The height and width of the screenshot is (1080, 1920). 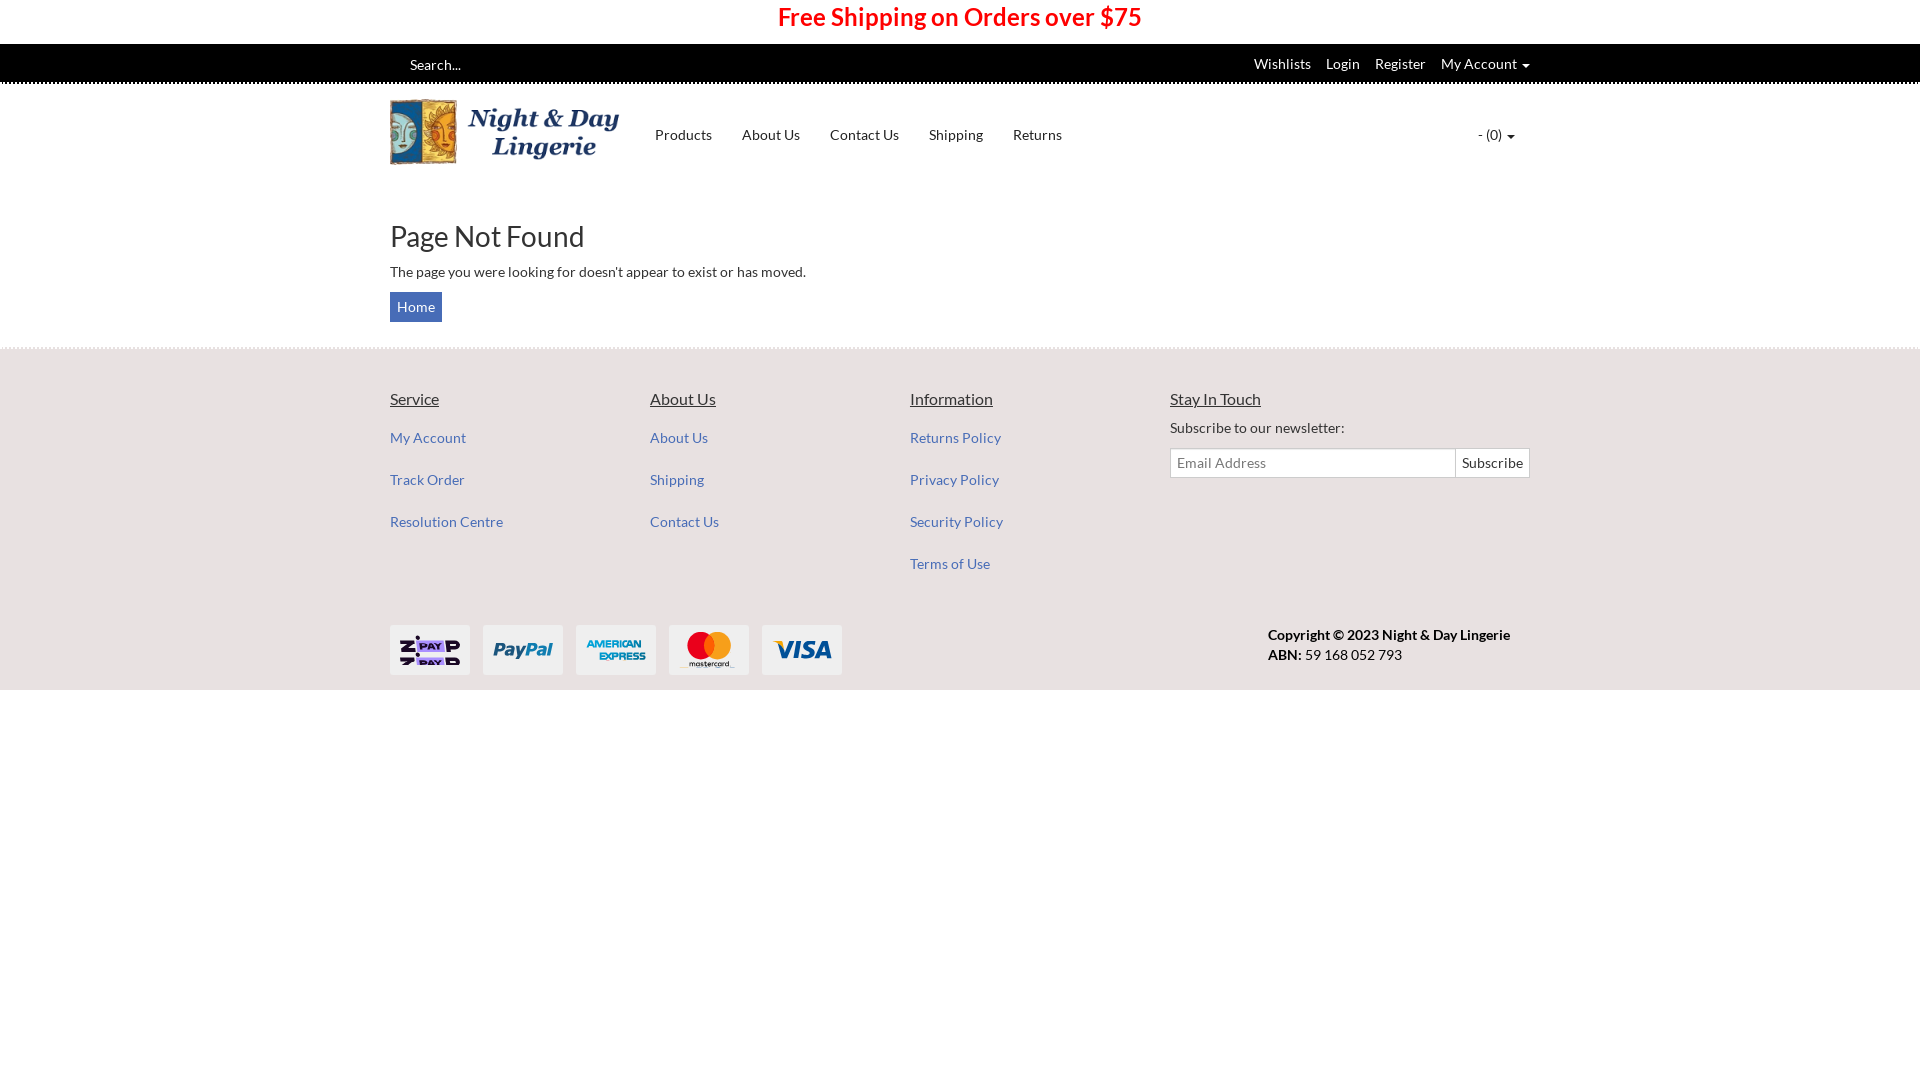 I want to click on Register, so click(x=1400, y=64).